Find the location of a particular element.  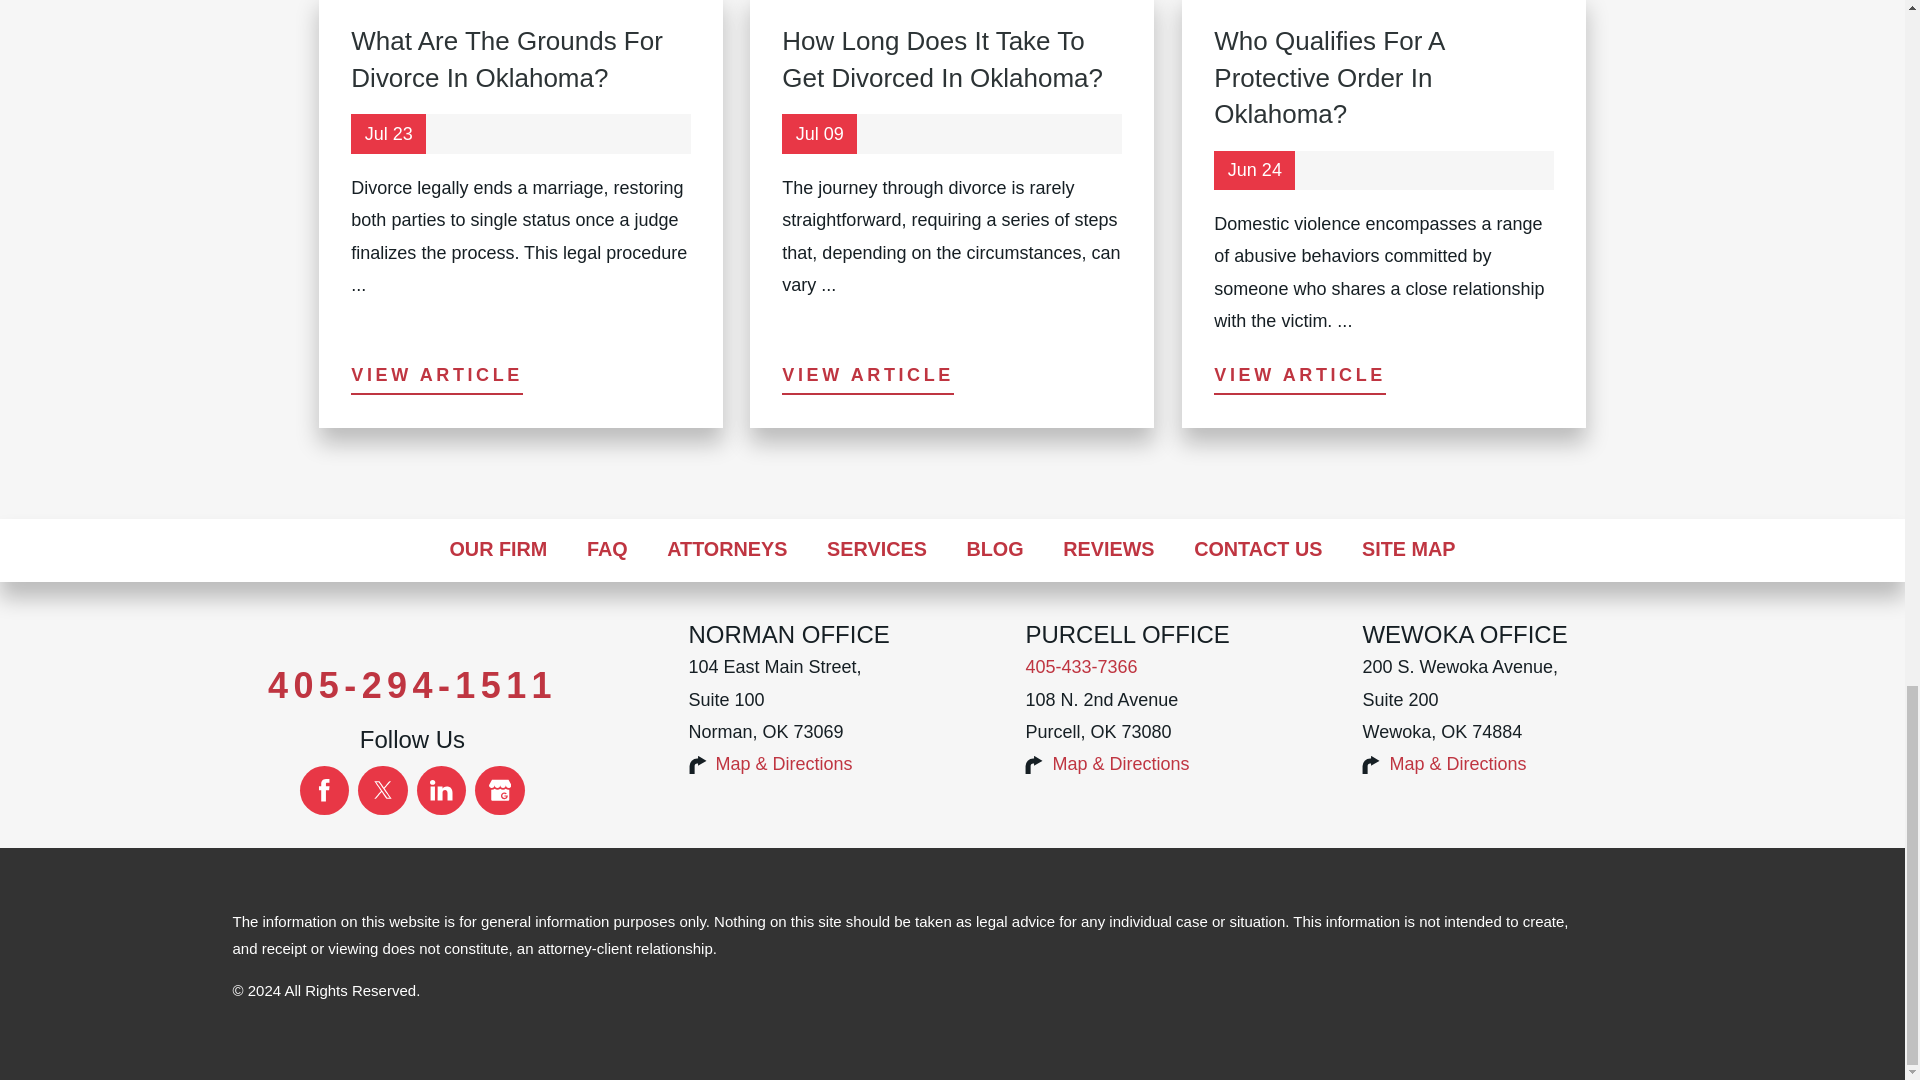

Site Icon is located at coordinates (1034, 765).